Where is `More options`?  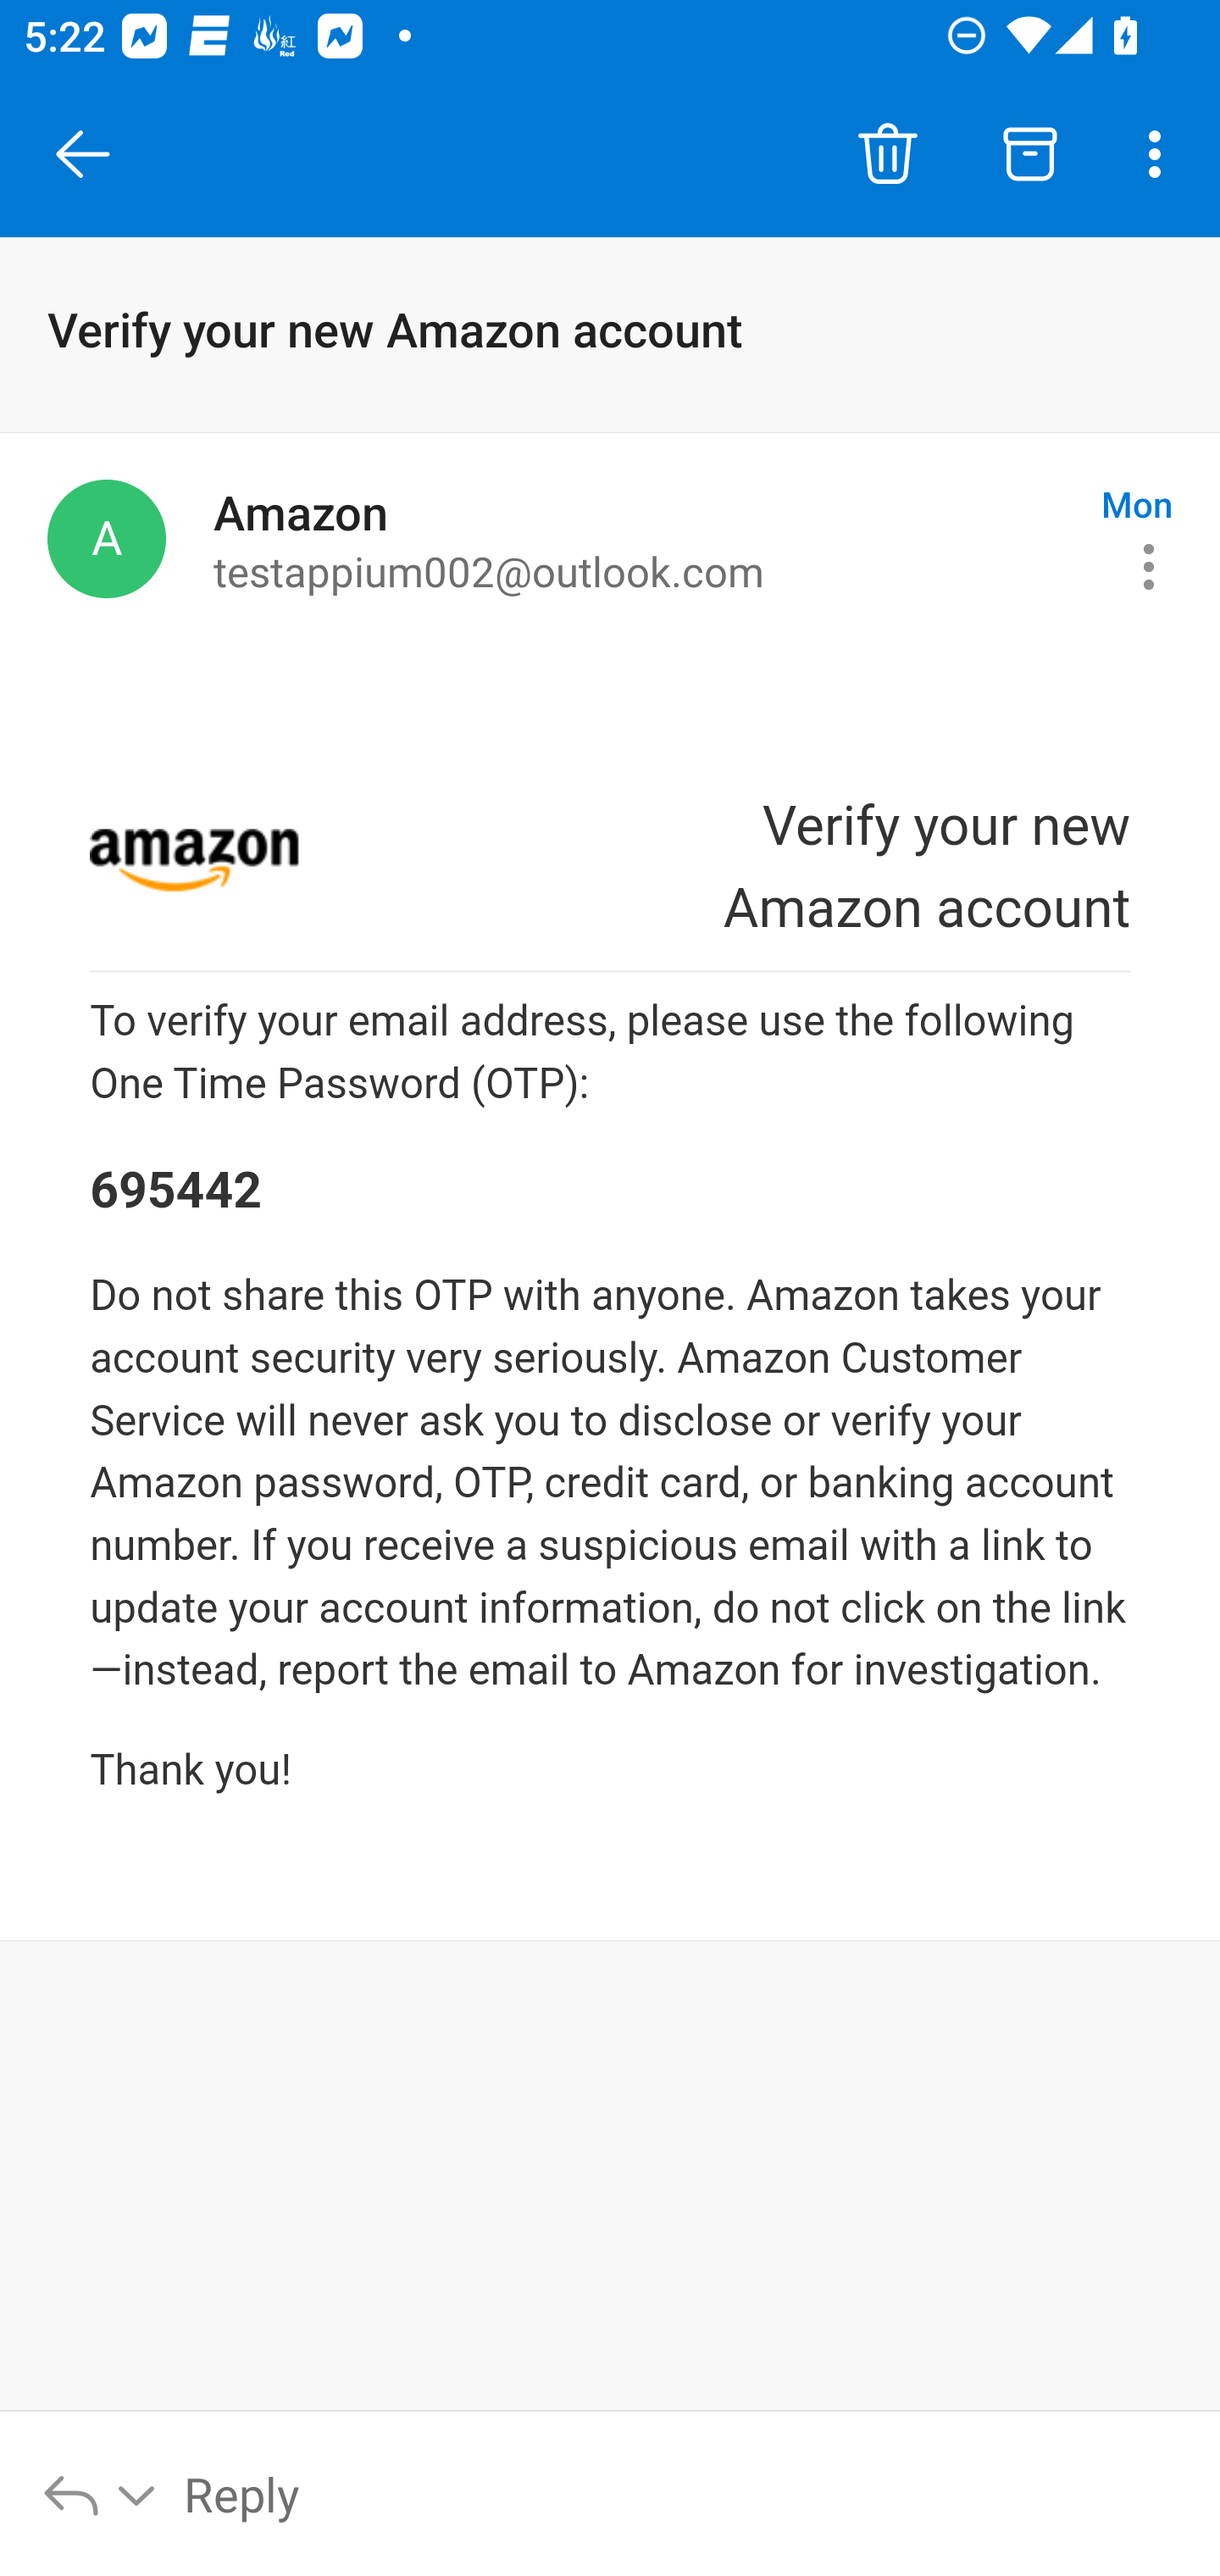
More options is located at coordinates (1161, 154).